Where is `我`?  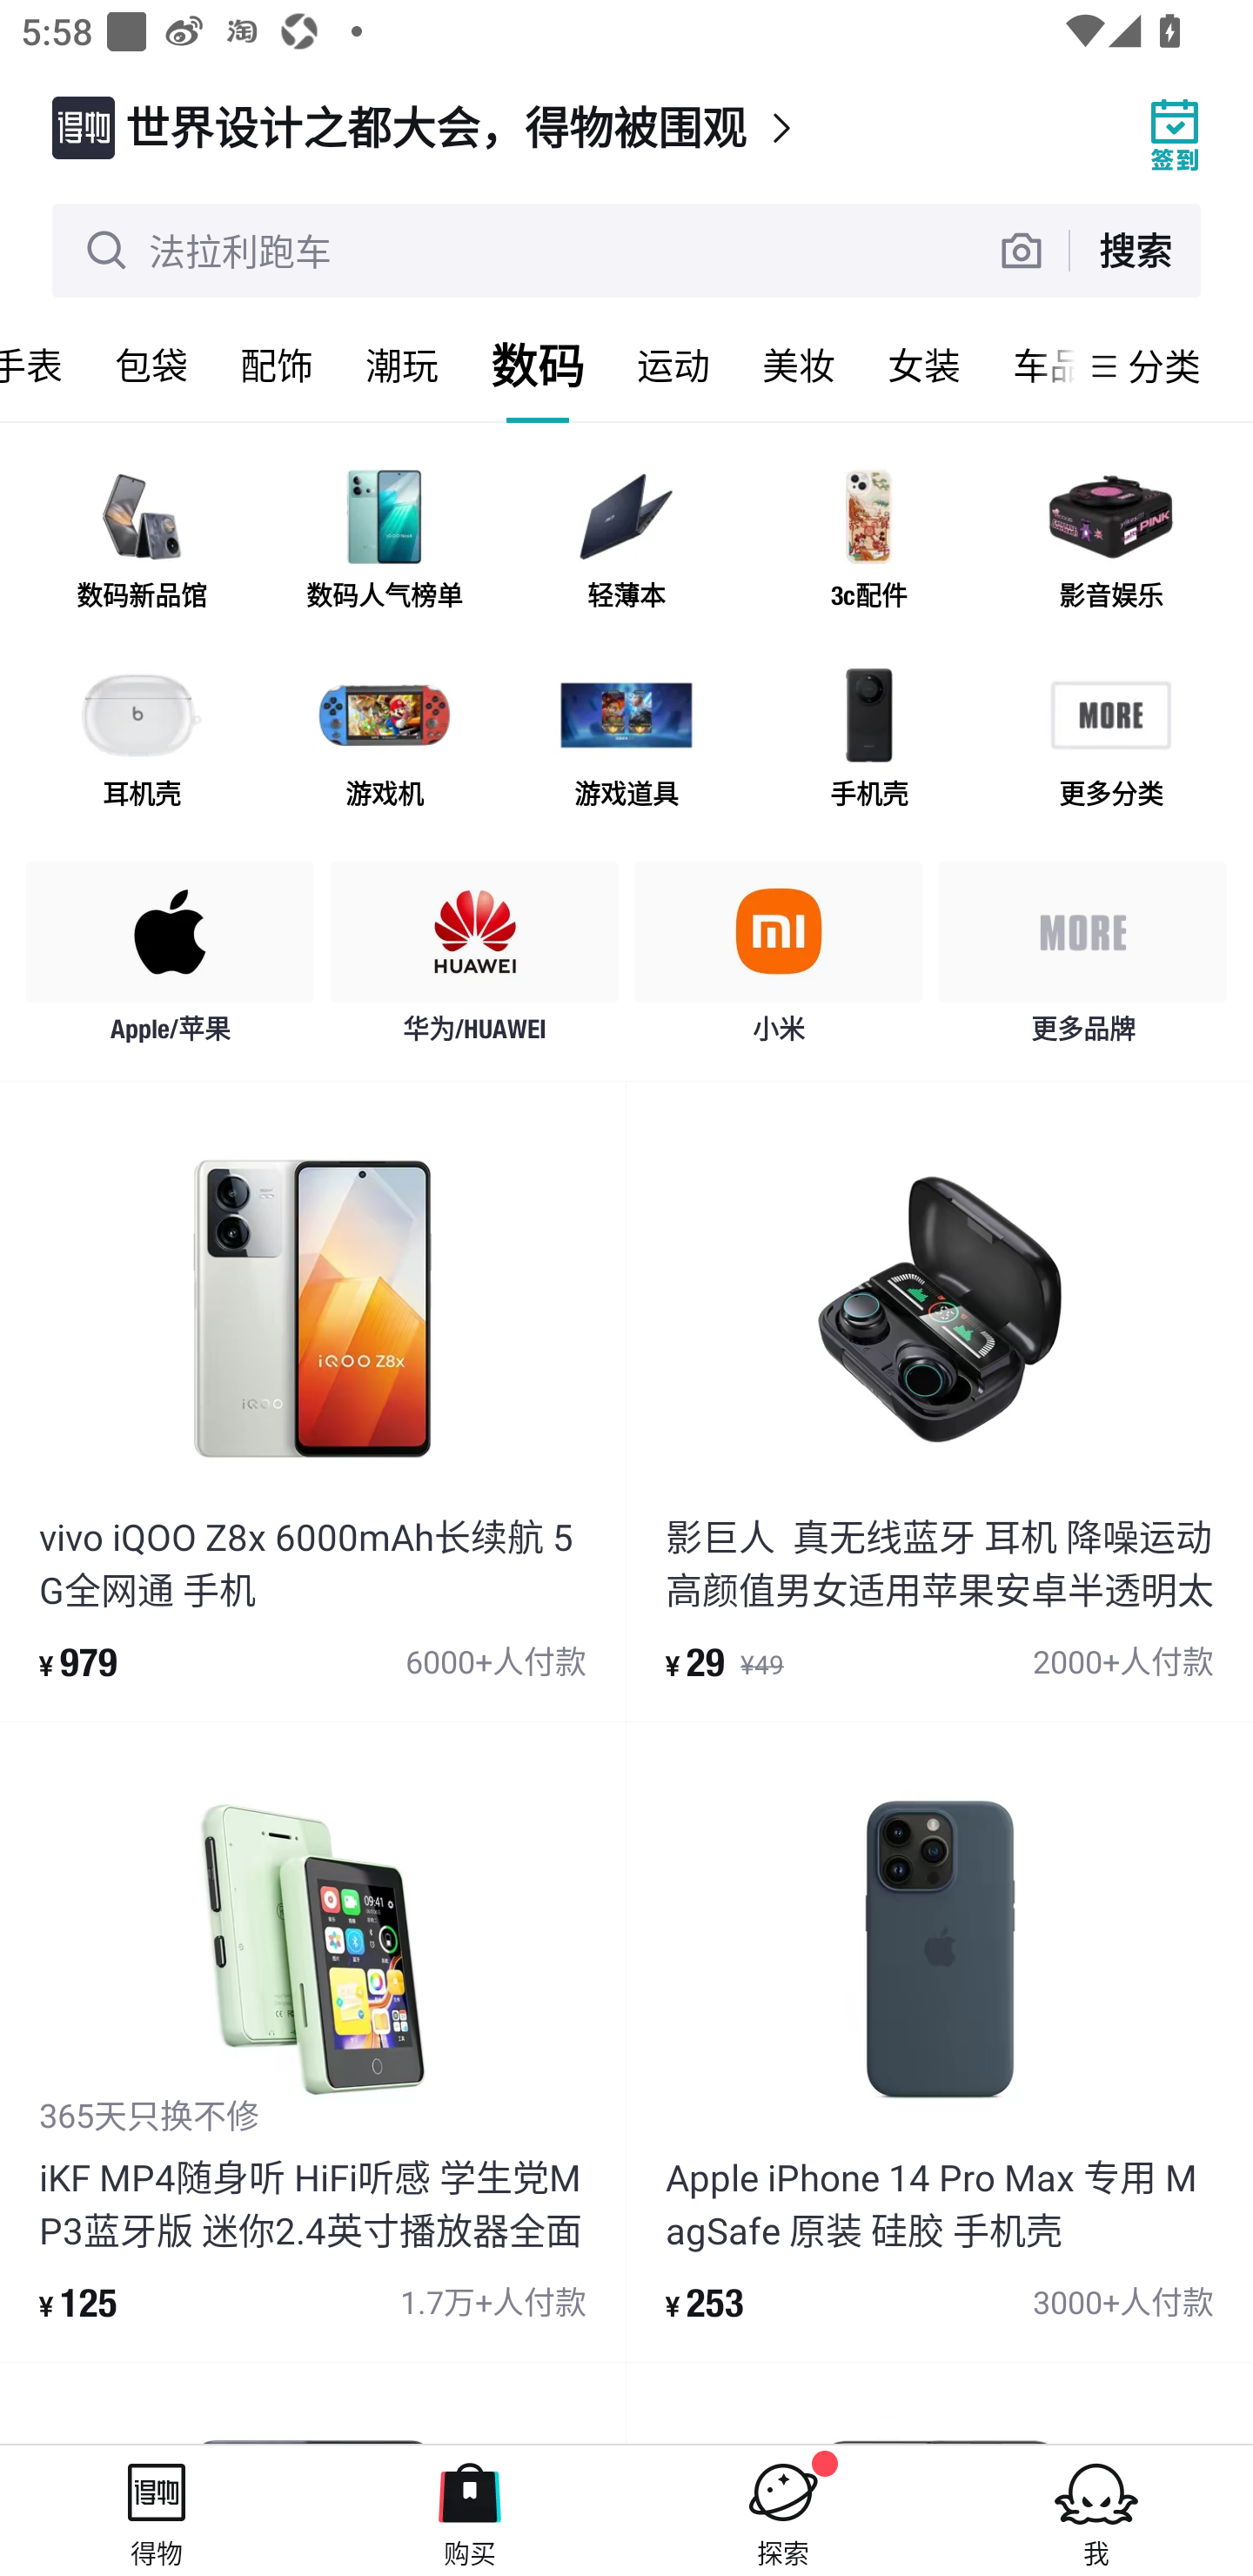
我 is located at coordinates (1096, 2510).